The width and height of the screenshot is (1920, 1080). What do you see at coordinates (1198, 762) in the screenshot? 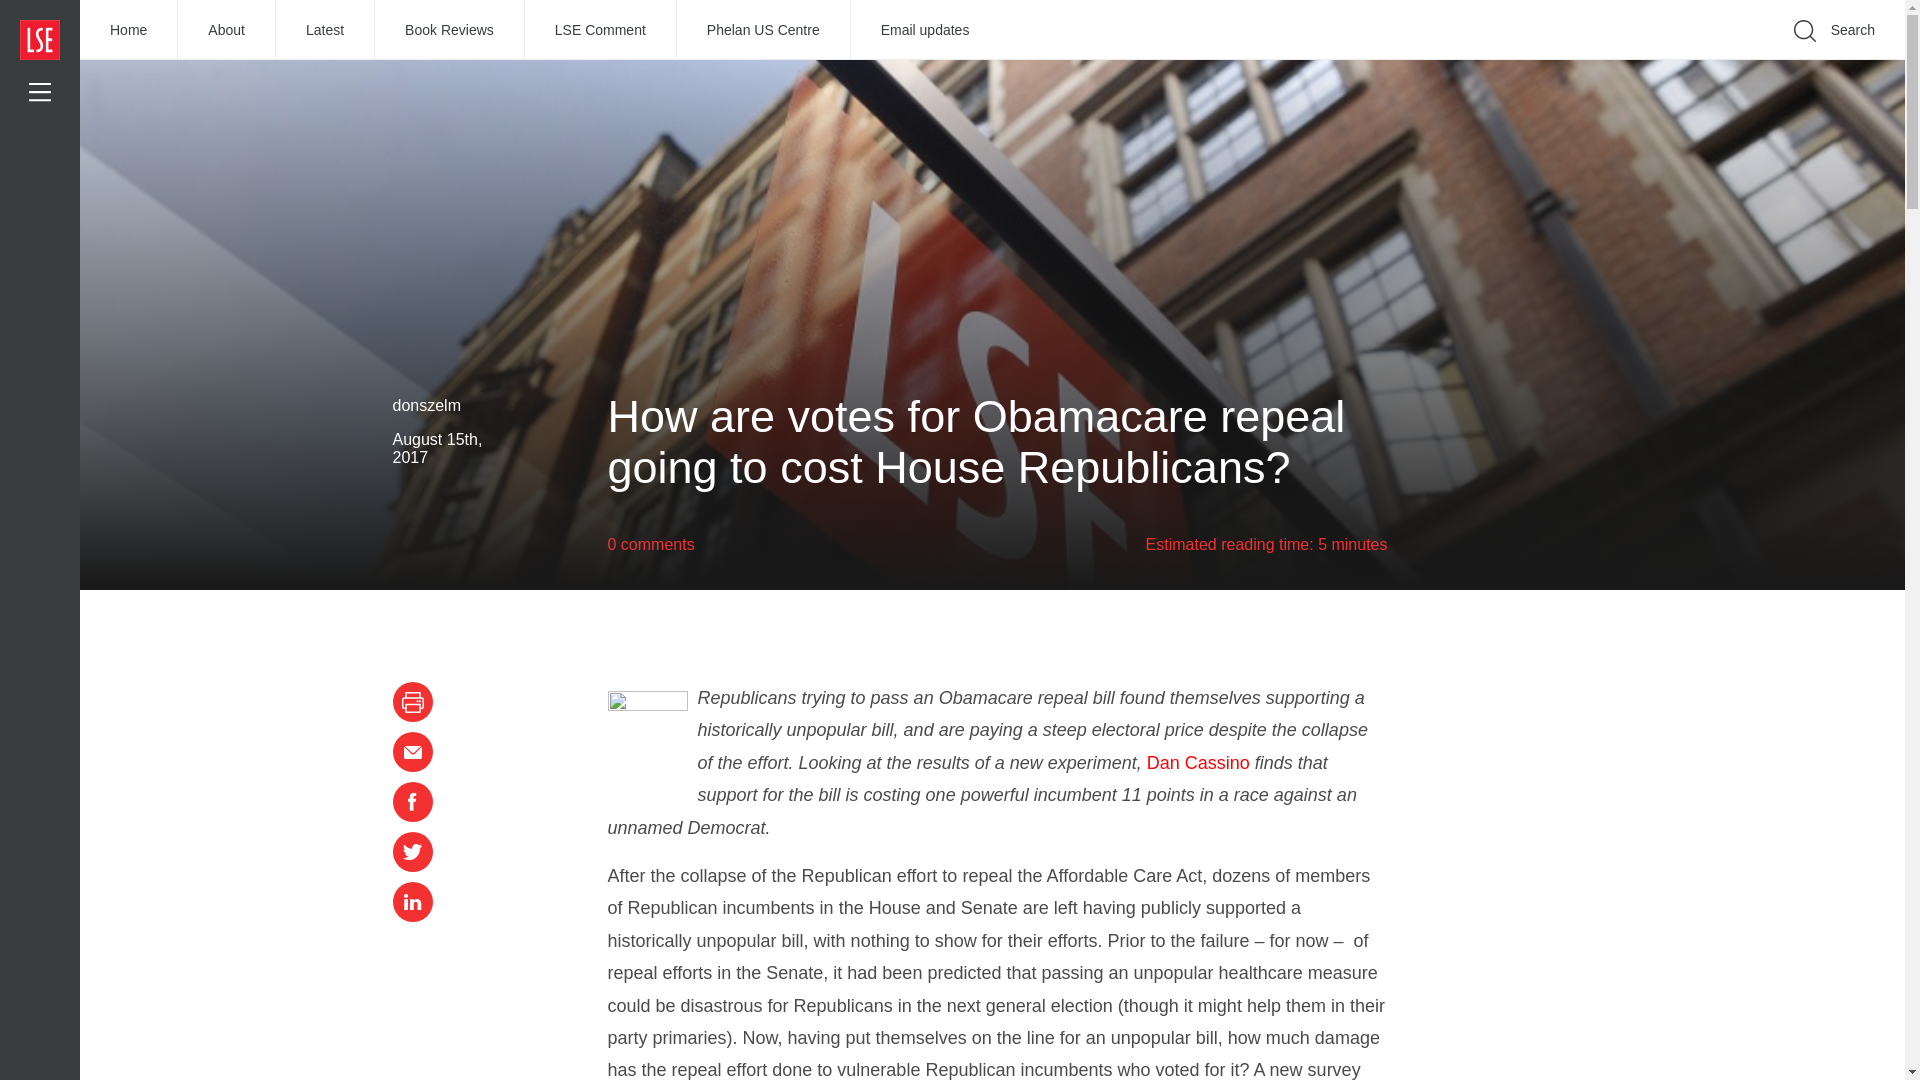
I see `Dan Cassino` at bounding box center [1198, 762].